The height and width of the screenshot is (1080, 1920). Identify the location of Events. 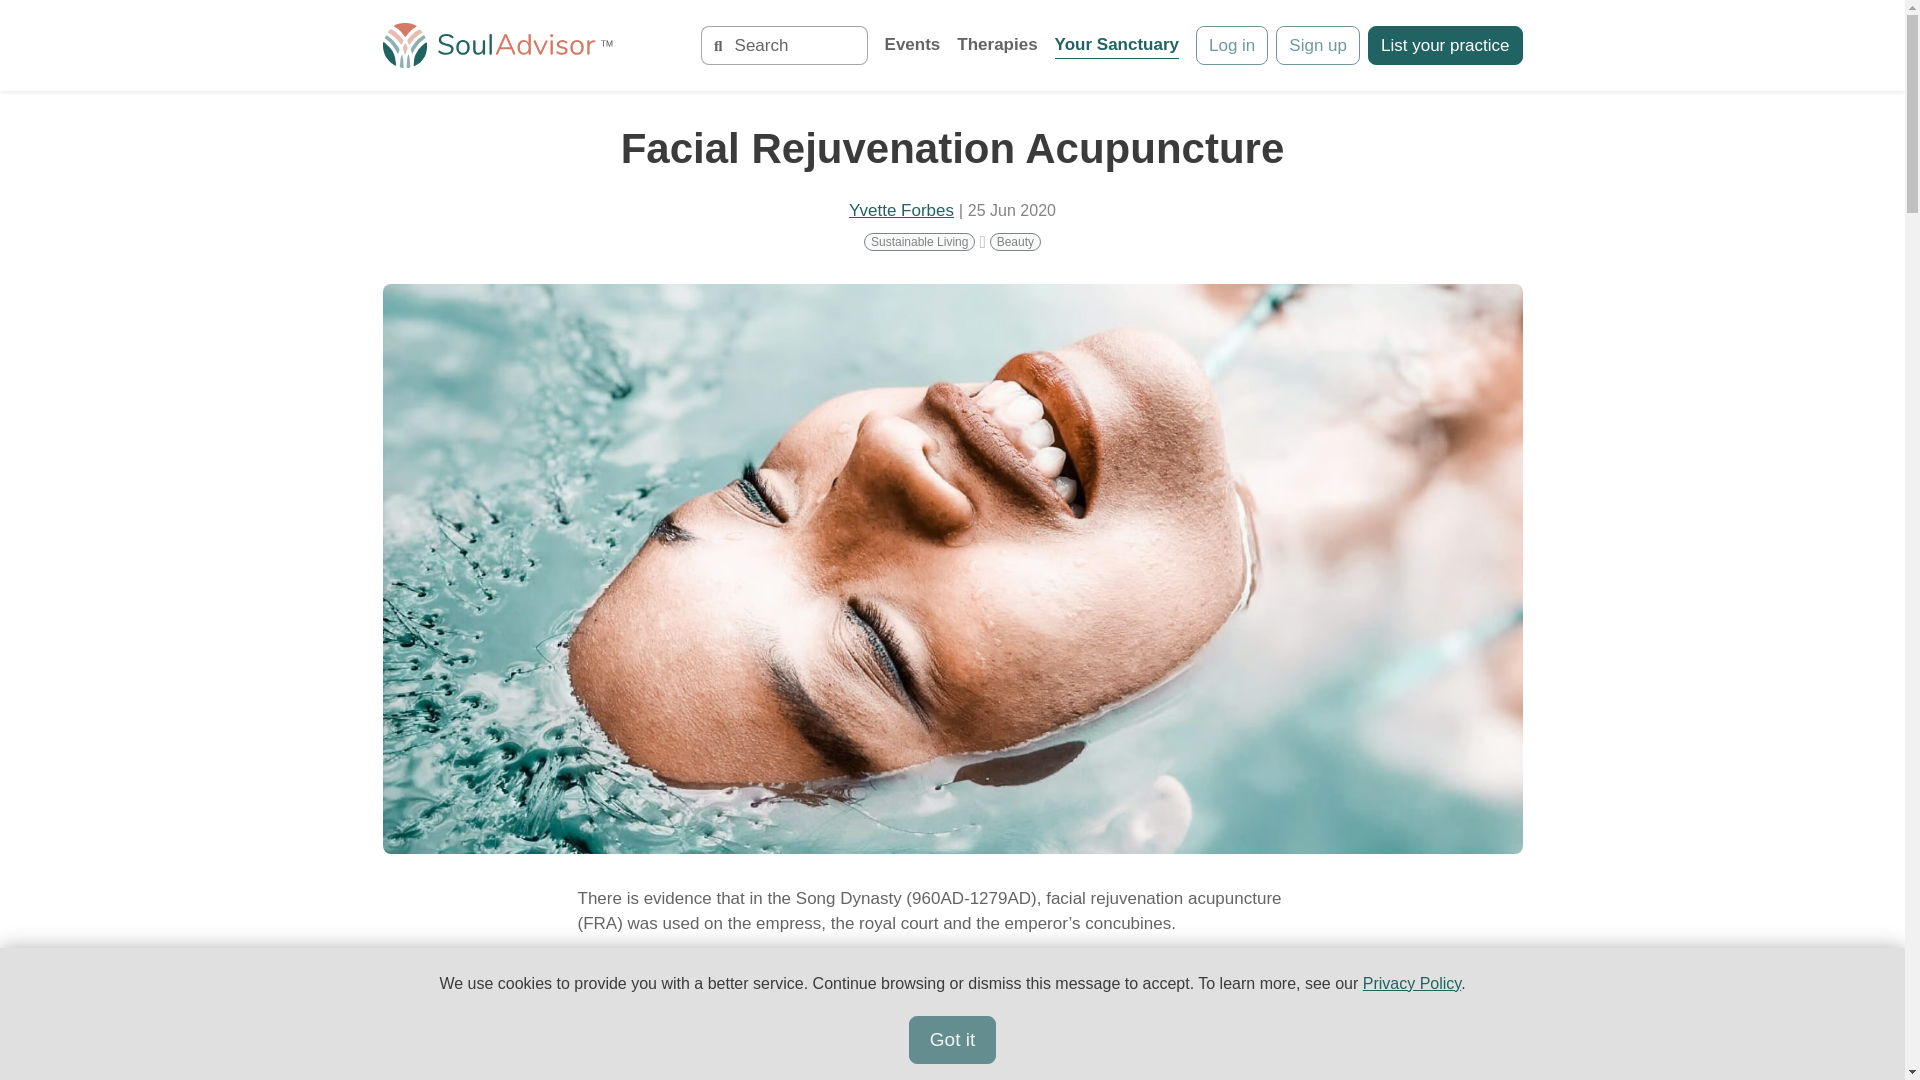
(912, 46).